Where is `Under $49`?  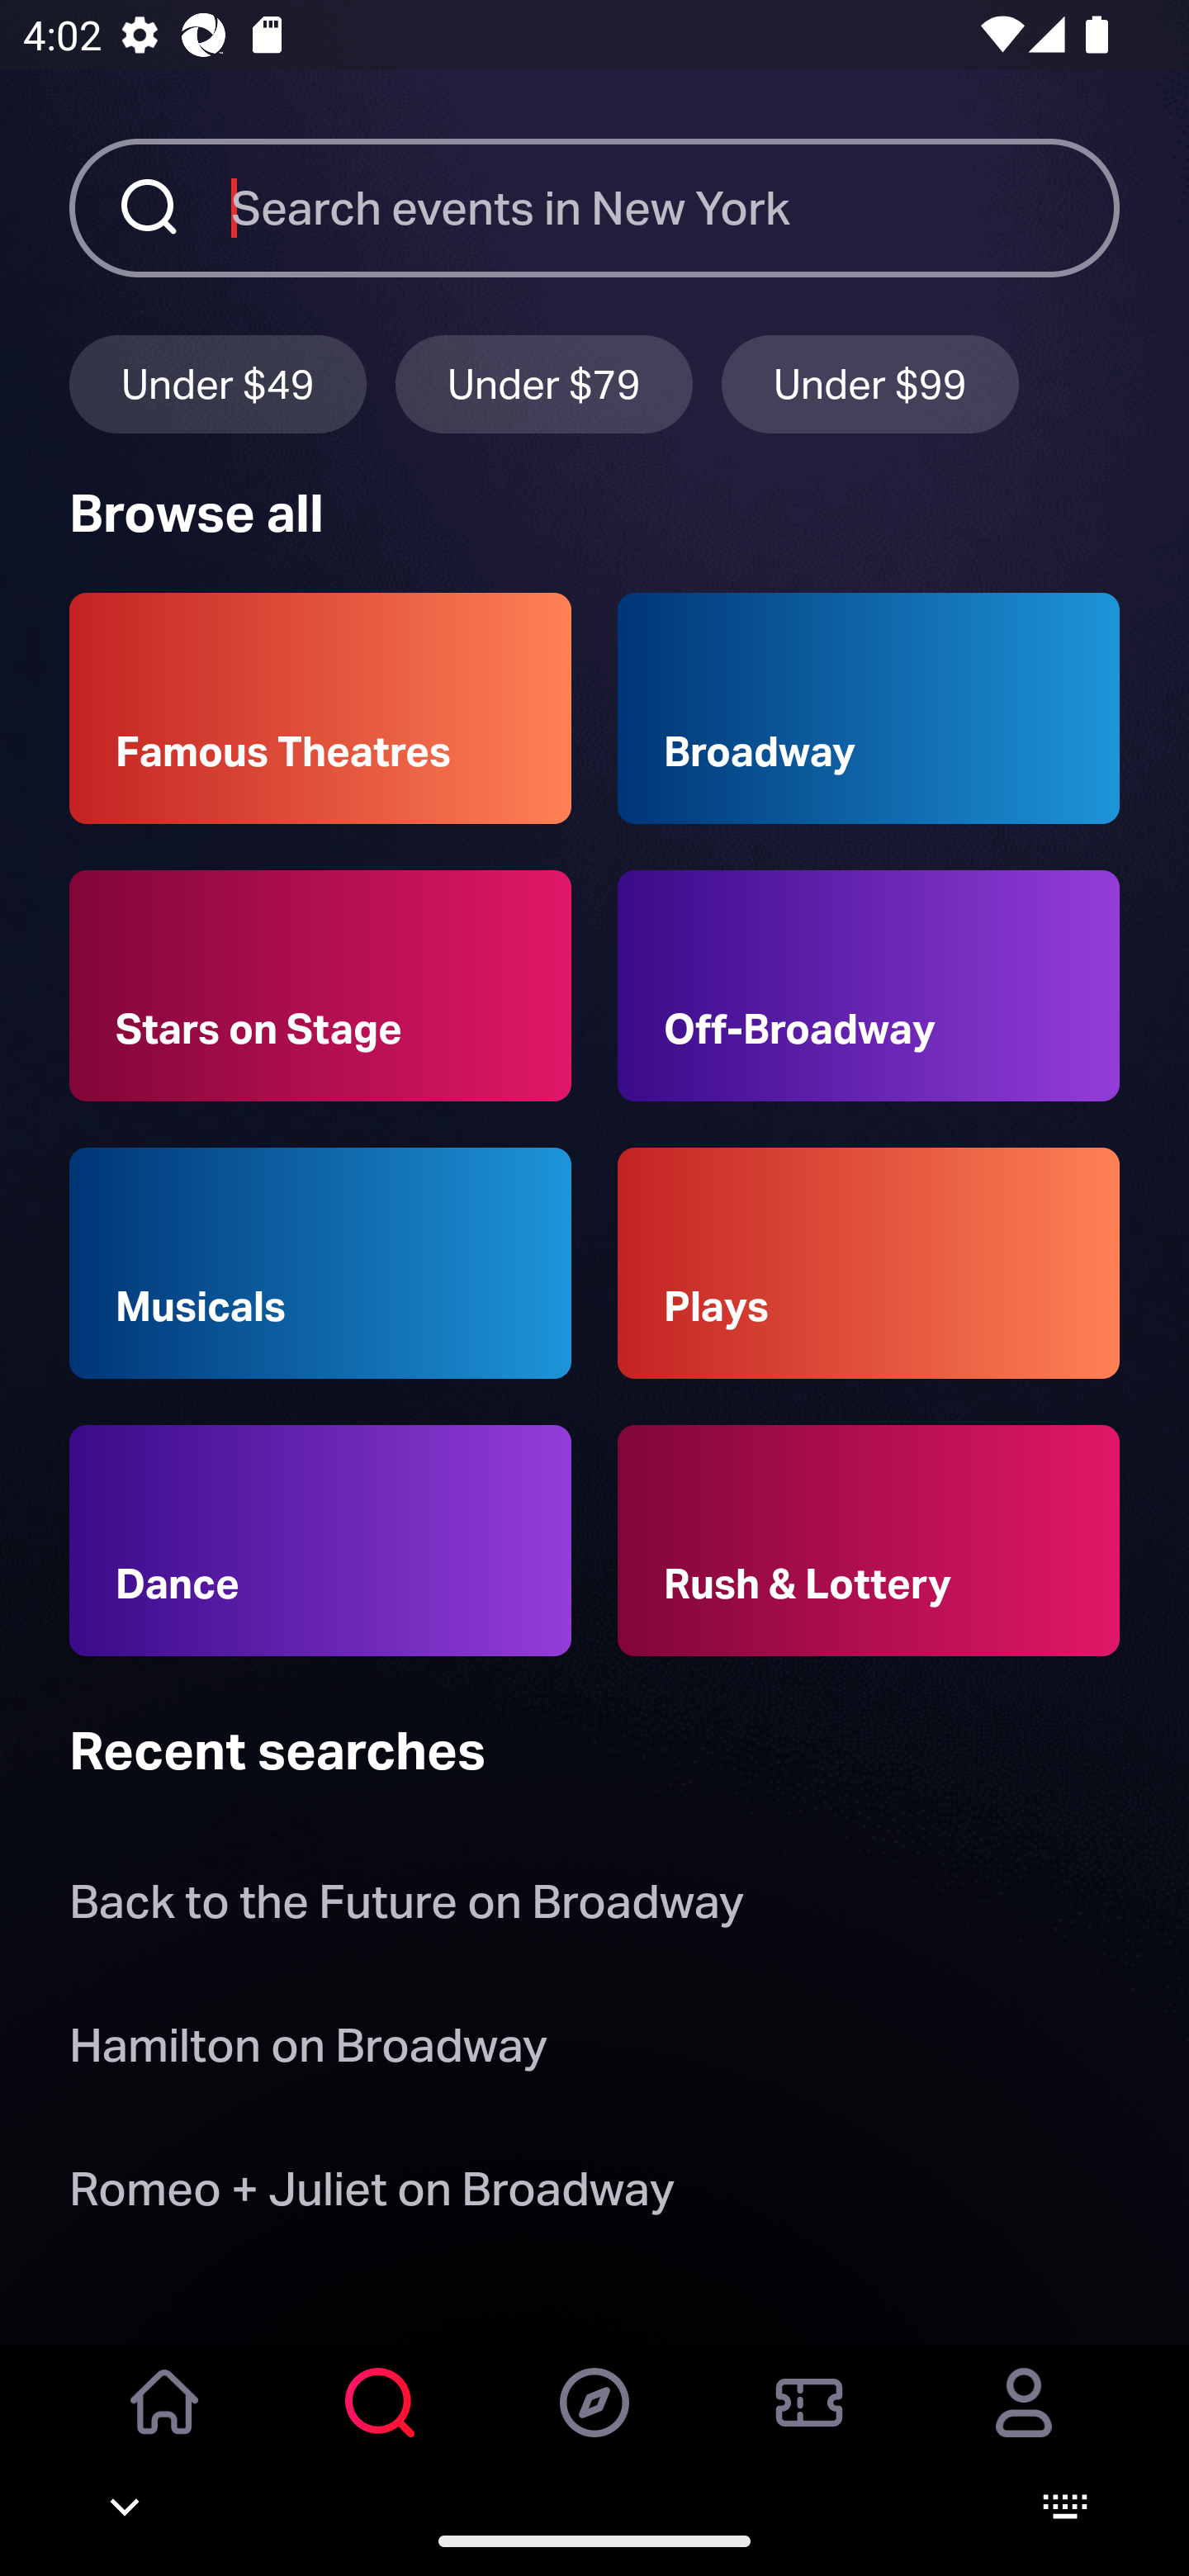 Under $49 is located at coordinates (217, 383).